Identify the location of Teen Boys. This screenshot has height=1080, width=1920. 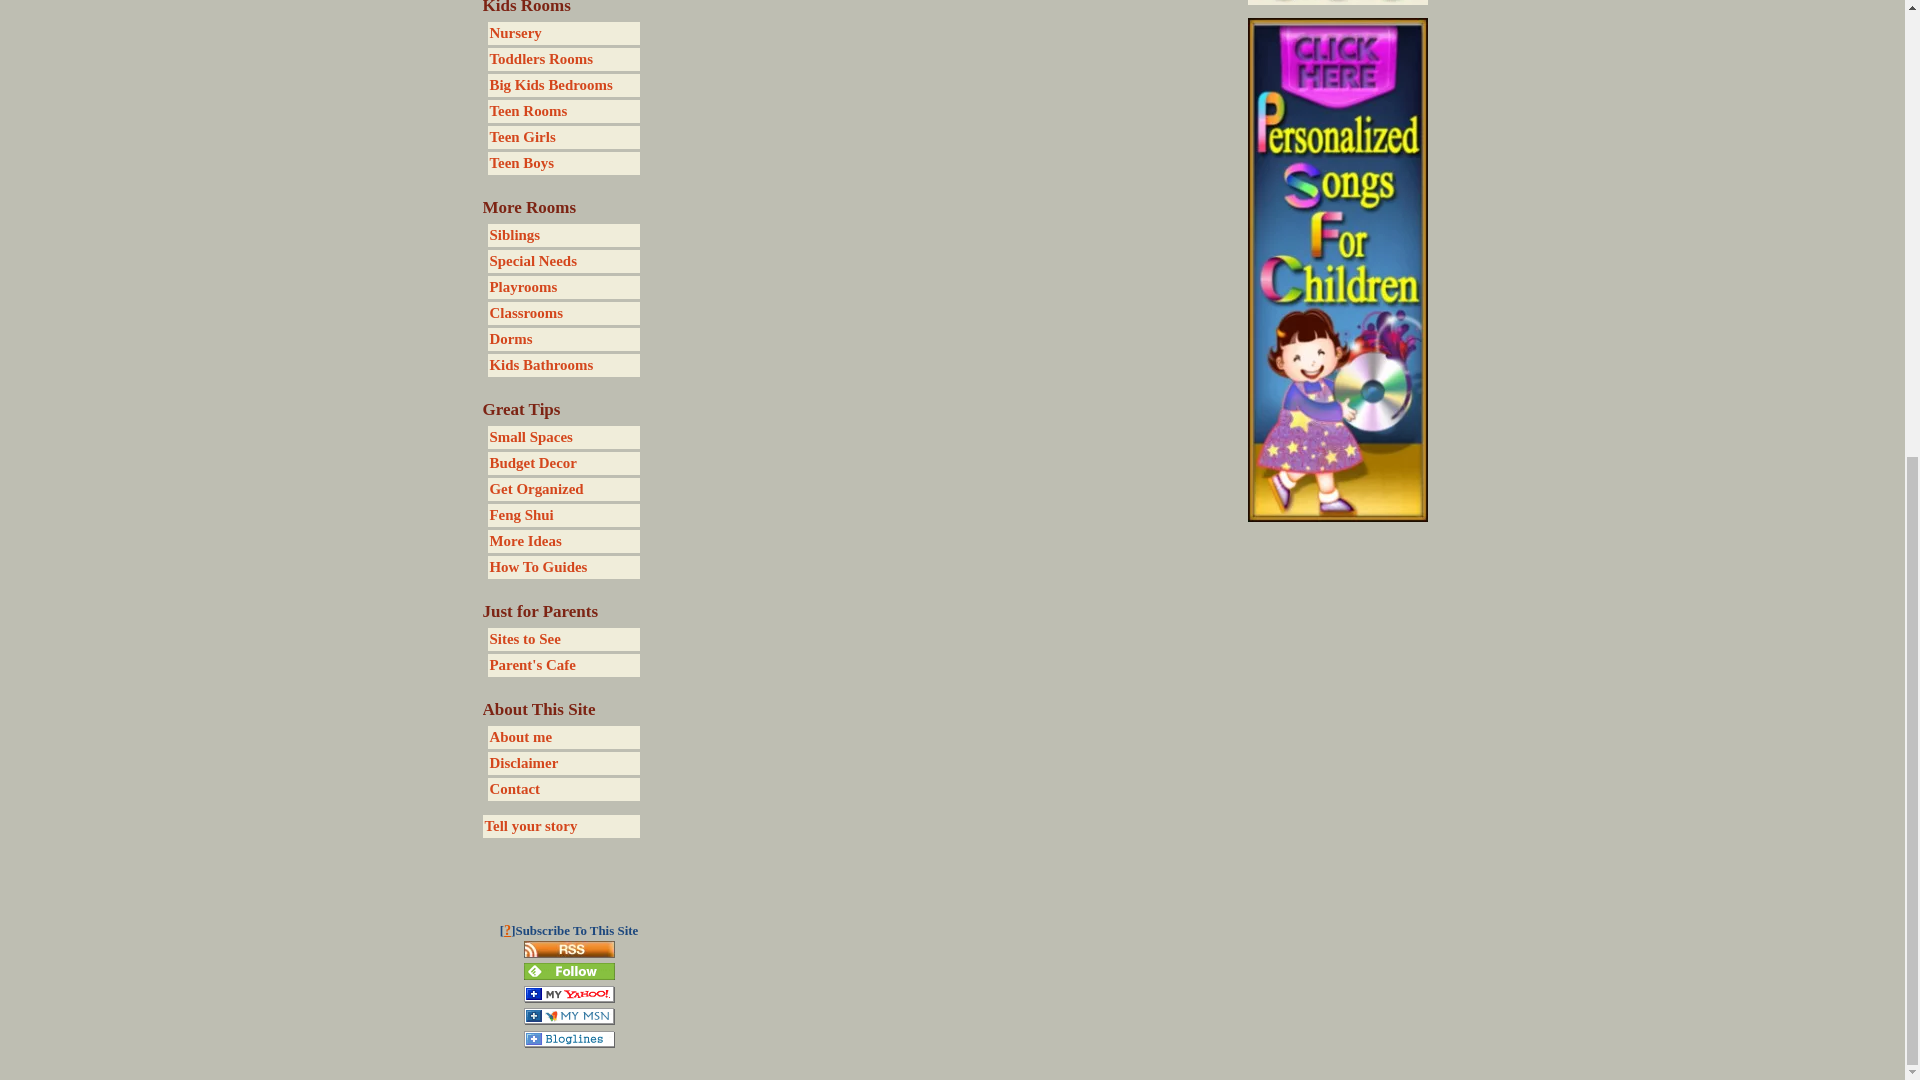
(563, 163).